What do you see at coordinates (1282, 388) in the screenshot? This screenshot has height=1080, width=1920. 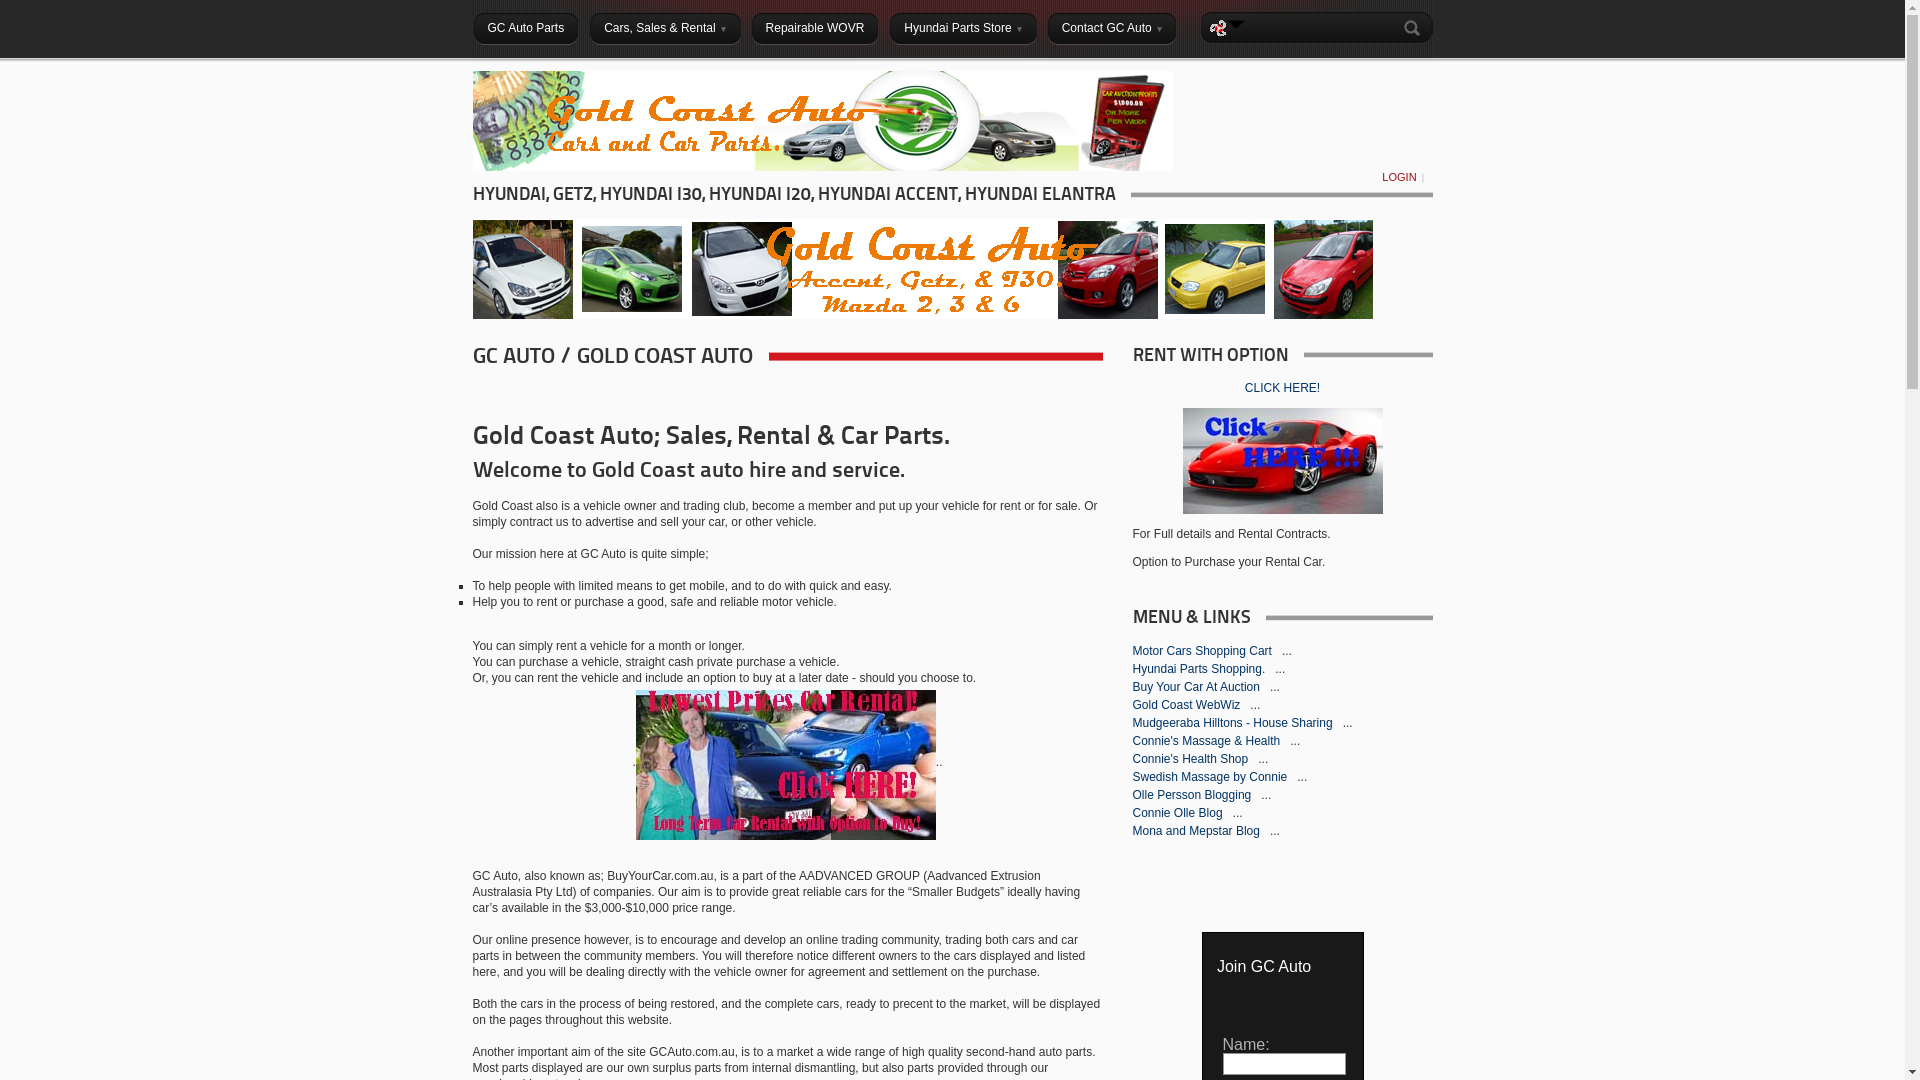 I see `CLICK HERE!` at bounding box center [1282, 388].